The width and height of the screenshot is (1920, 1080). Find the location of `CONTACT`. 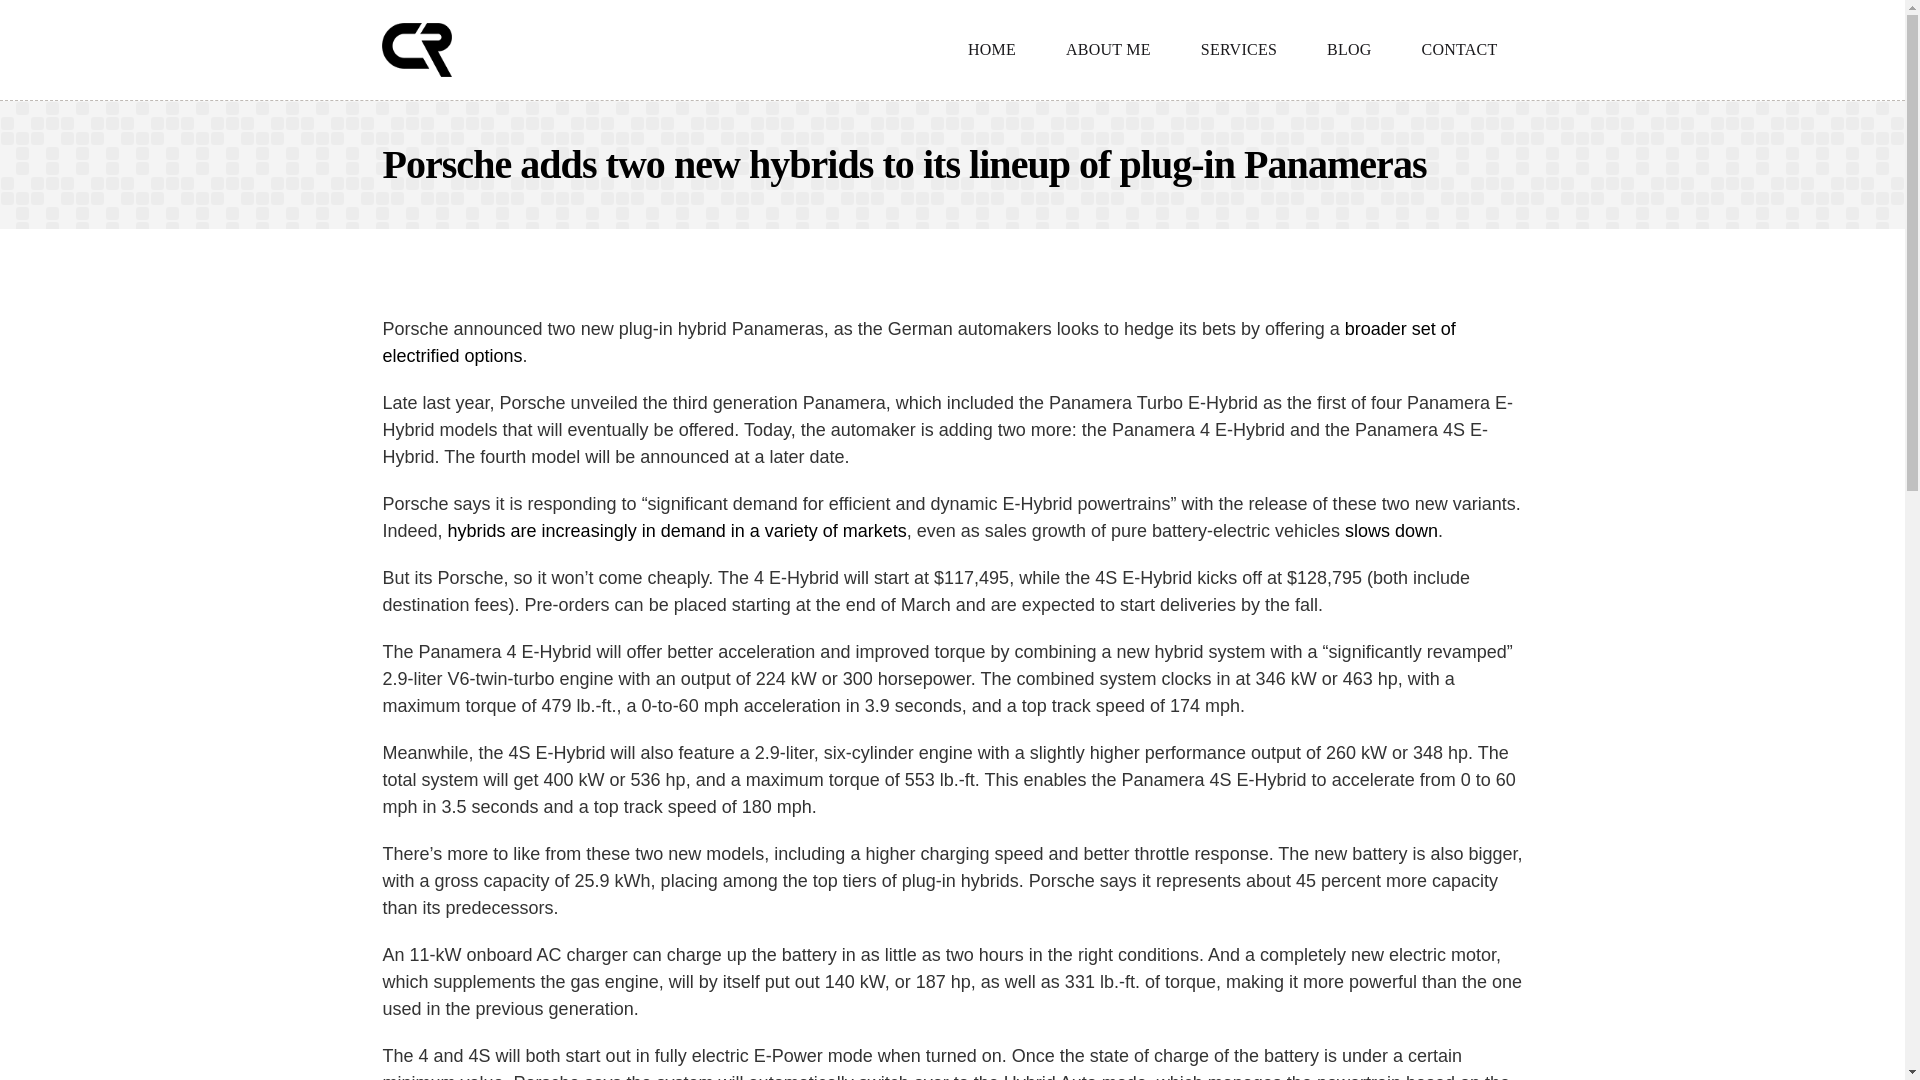

CONTACT is located at coordinates (1460, 50).